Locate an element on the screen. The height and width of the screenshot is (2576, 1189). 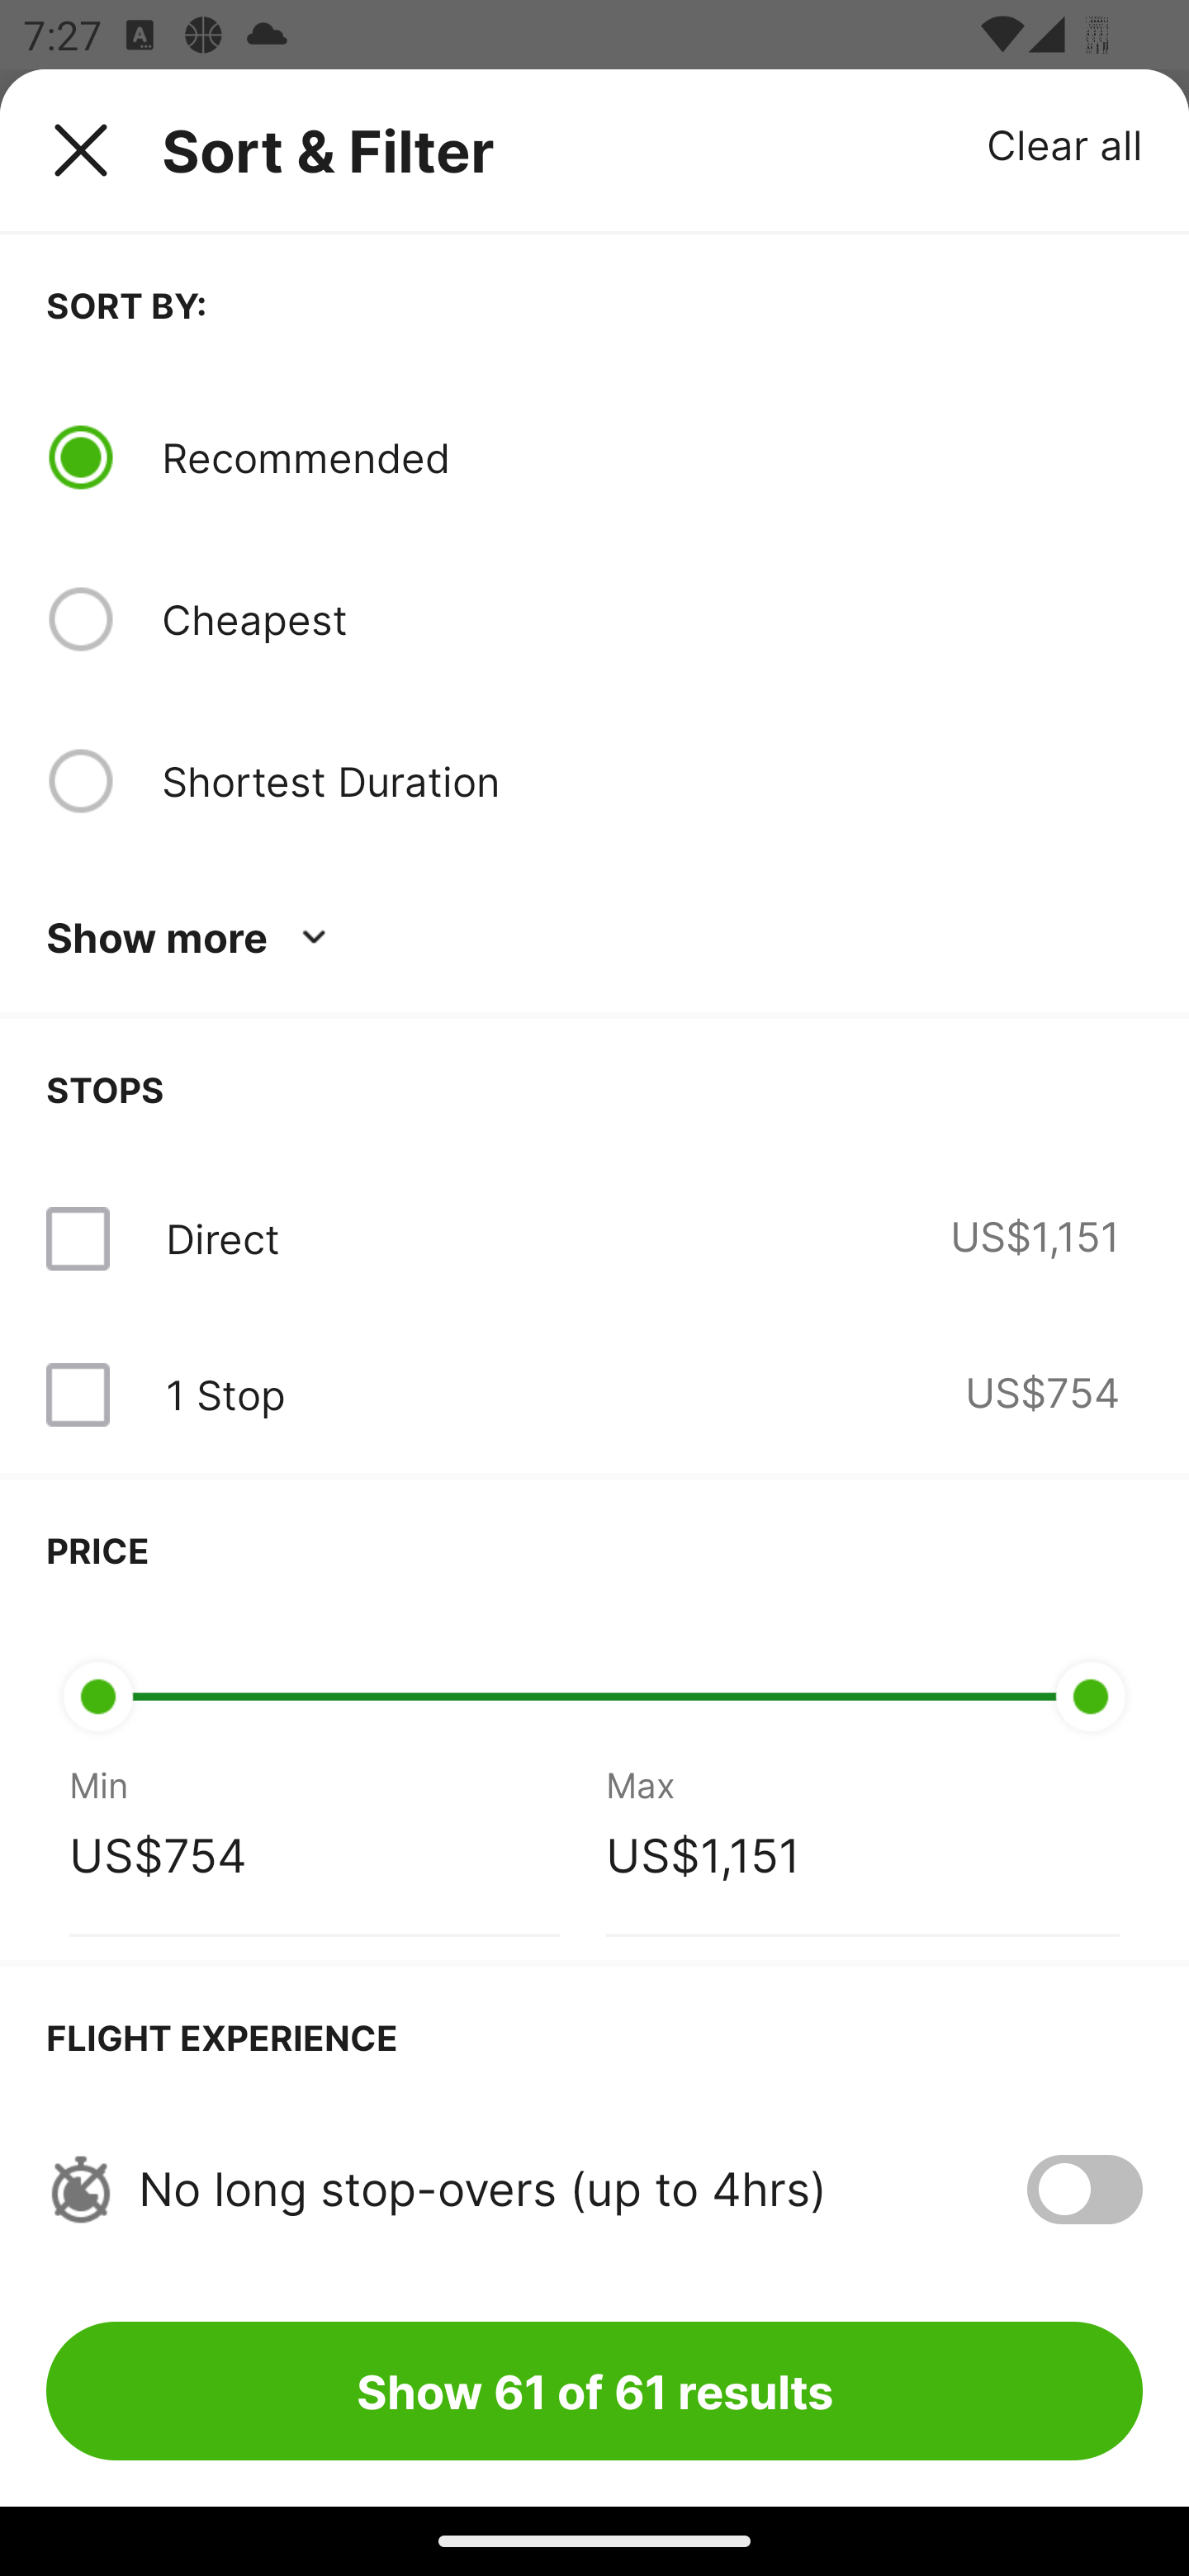
Direct is located at coordinates (222, 1238).